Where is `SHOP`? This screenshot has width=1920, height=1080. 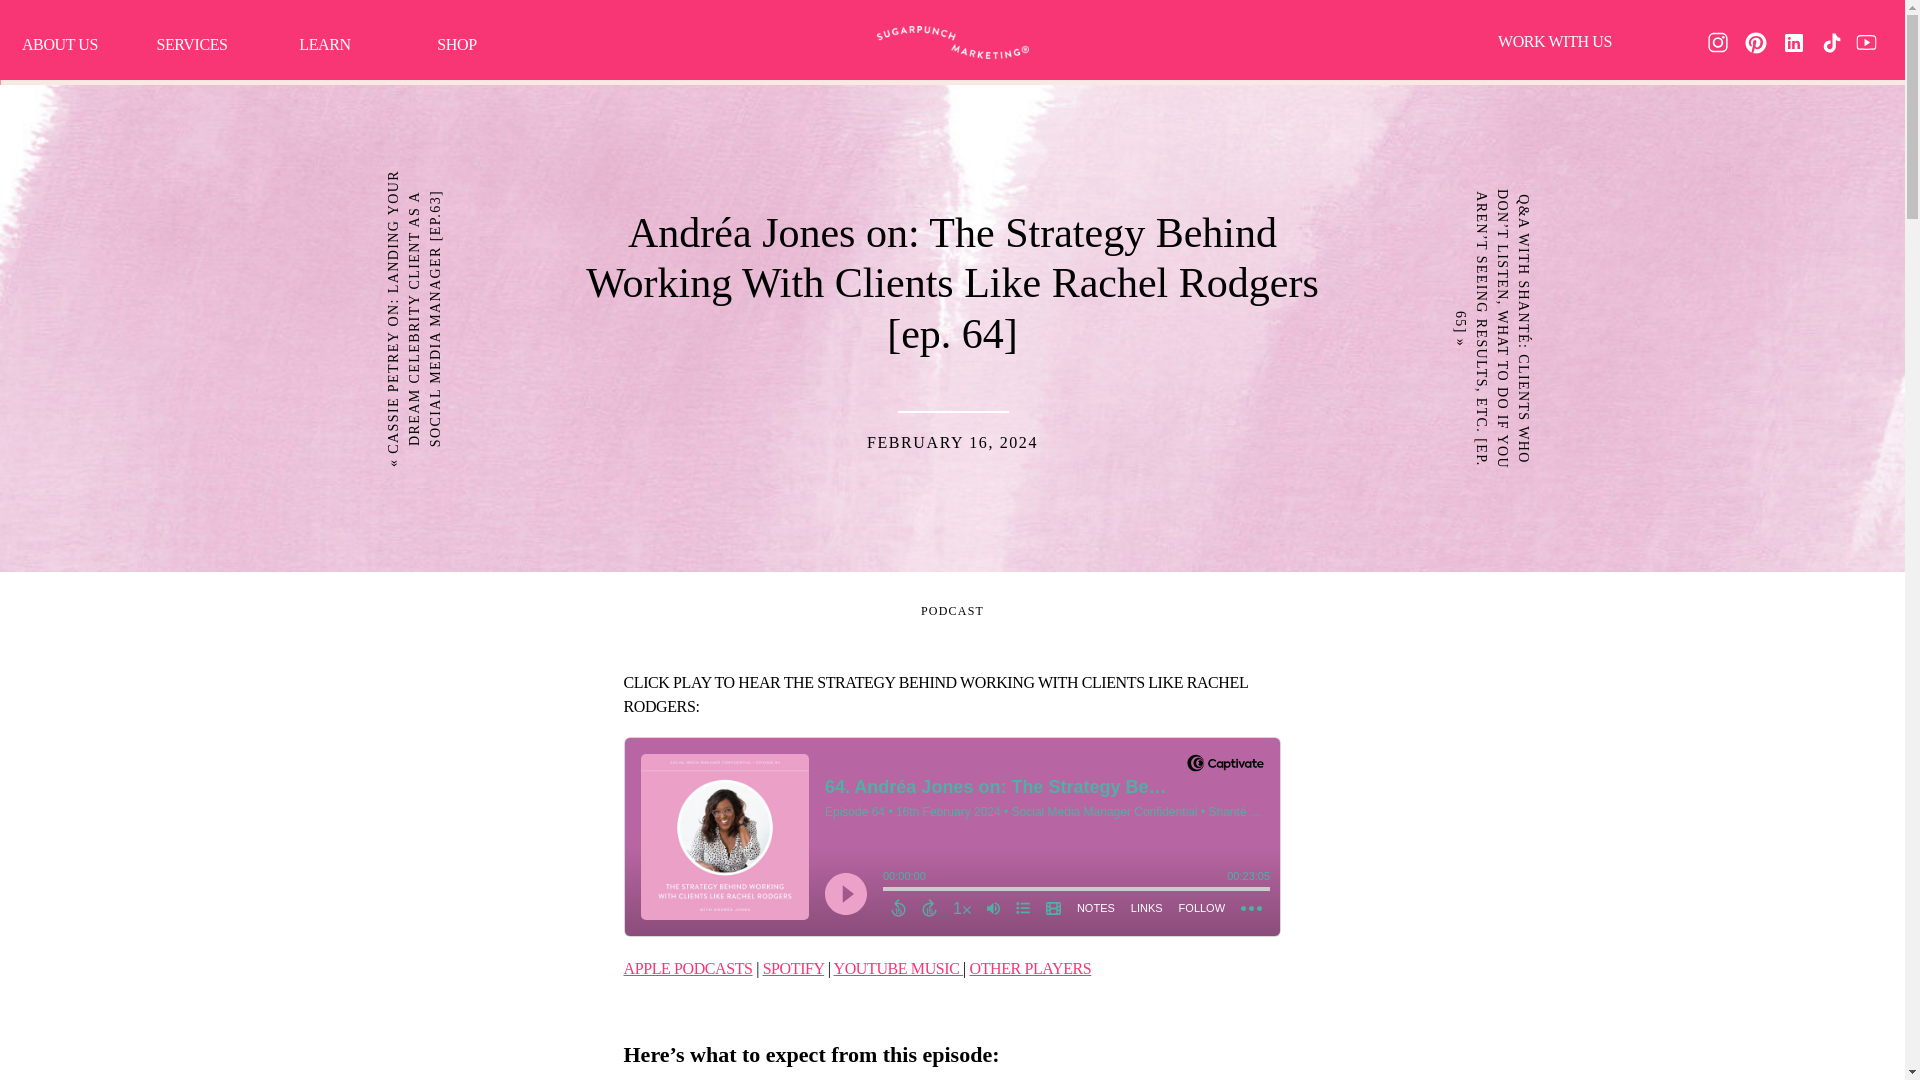 SHOP is located at coordinates (456, 44).